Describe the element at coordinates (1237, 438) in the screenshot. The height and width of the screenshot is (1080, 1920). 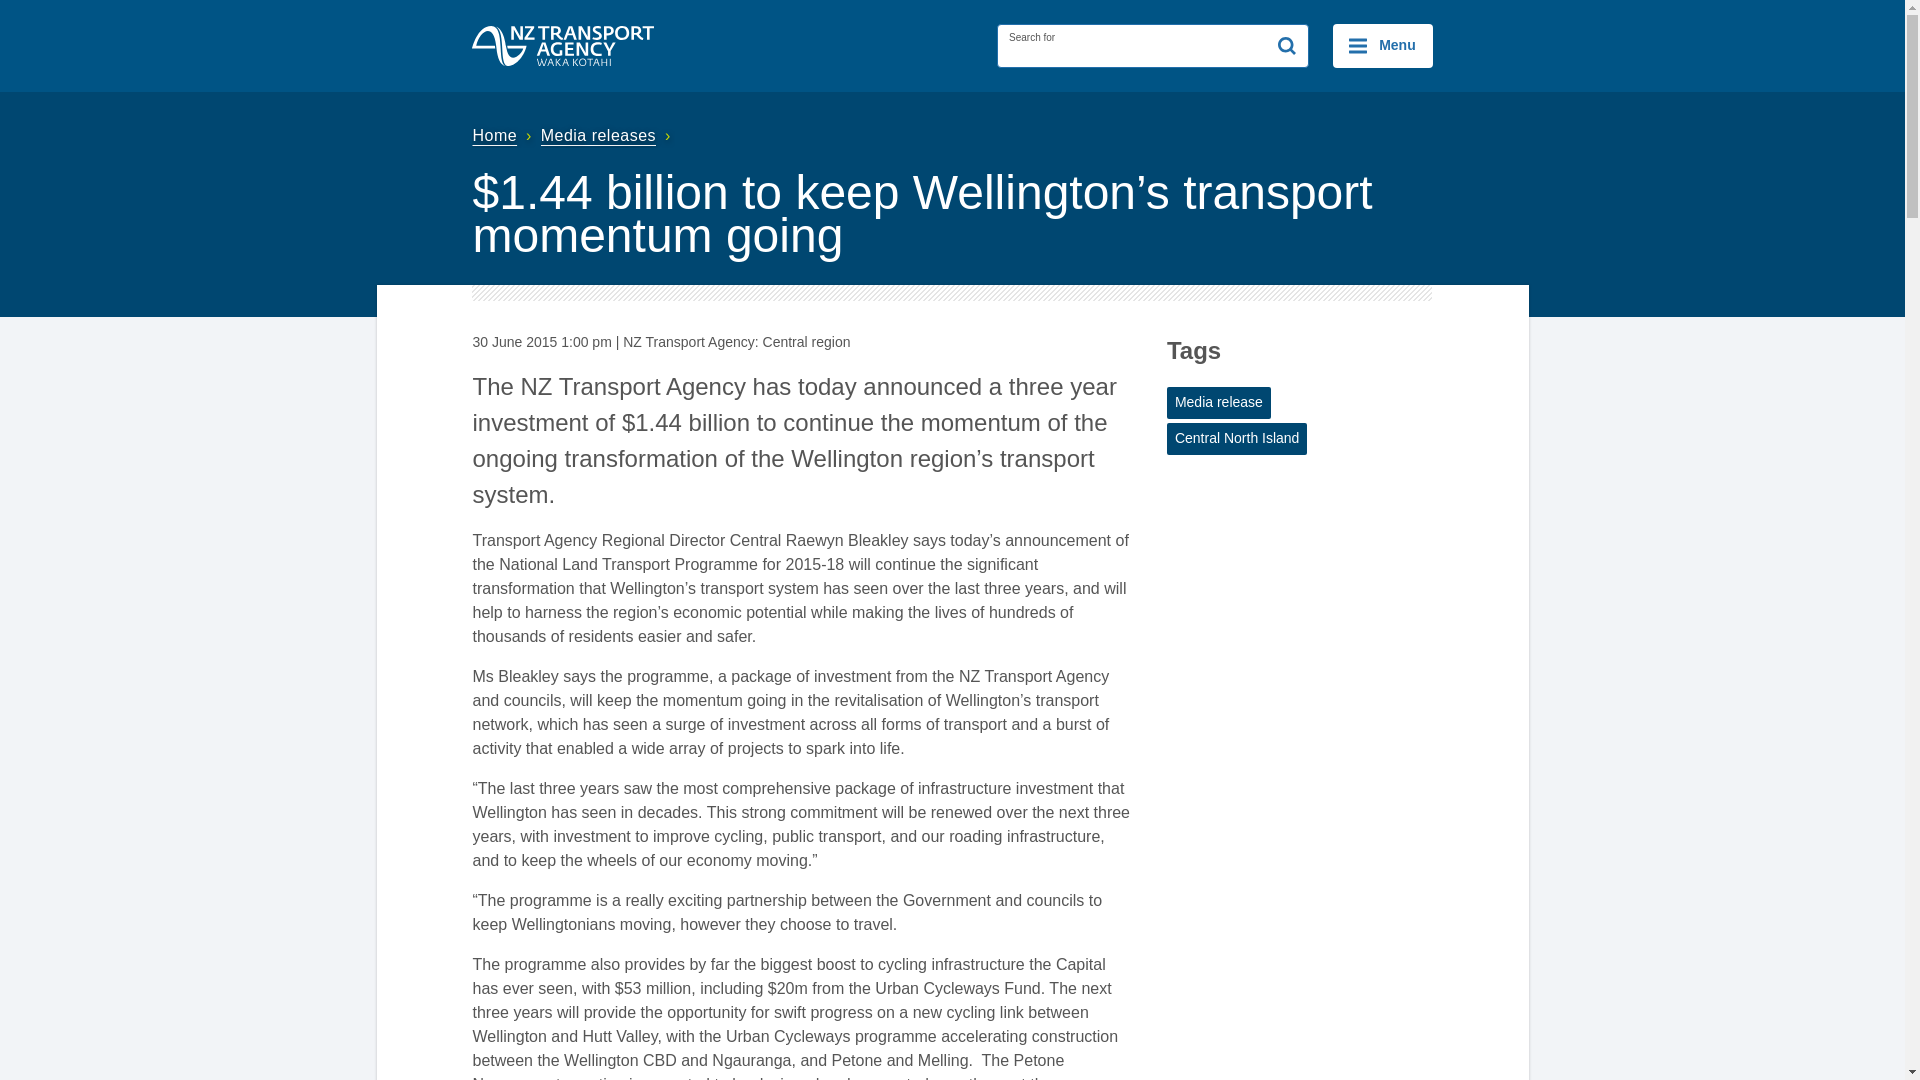
I see `View all posts tagged 'Central North Island'` at that location.